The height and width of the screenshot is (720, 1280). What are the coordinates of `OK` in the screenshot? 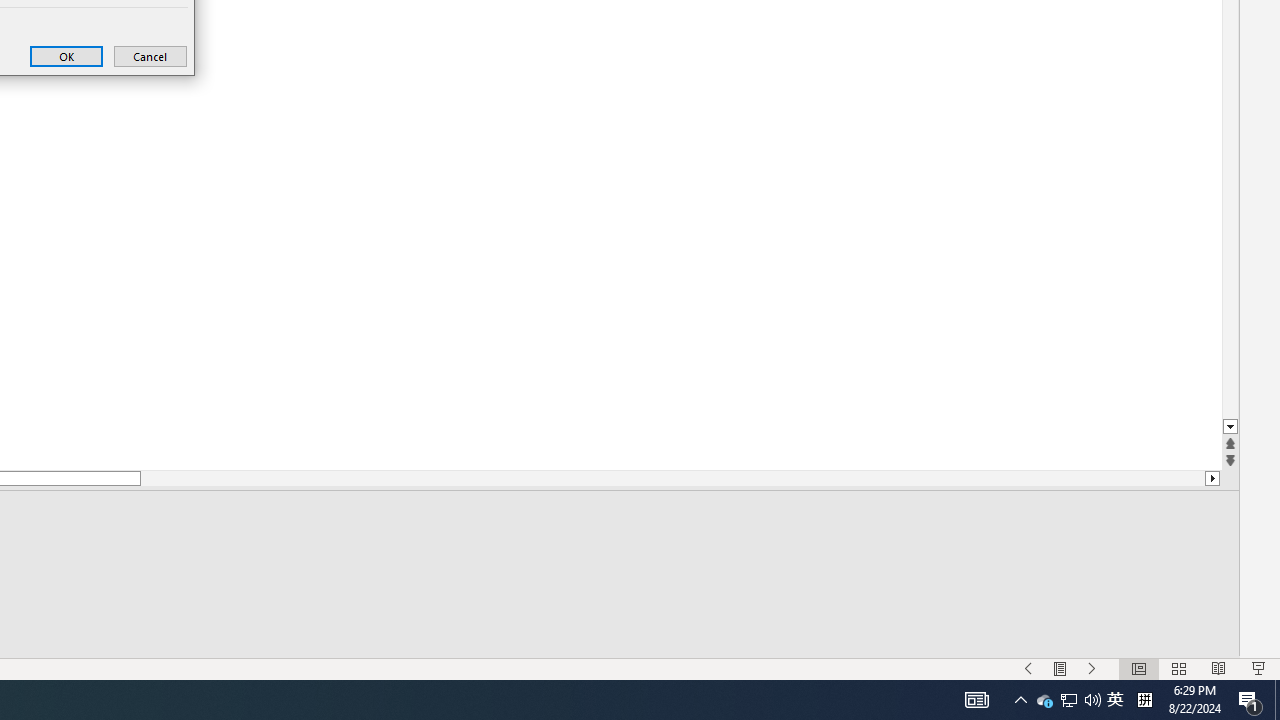 It's located at (66, 56).